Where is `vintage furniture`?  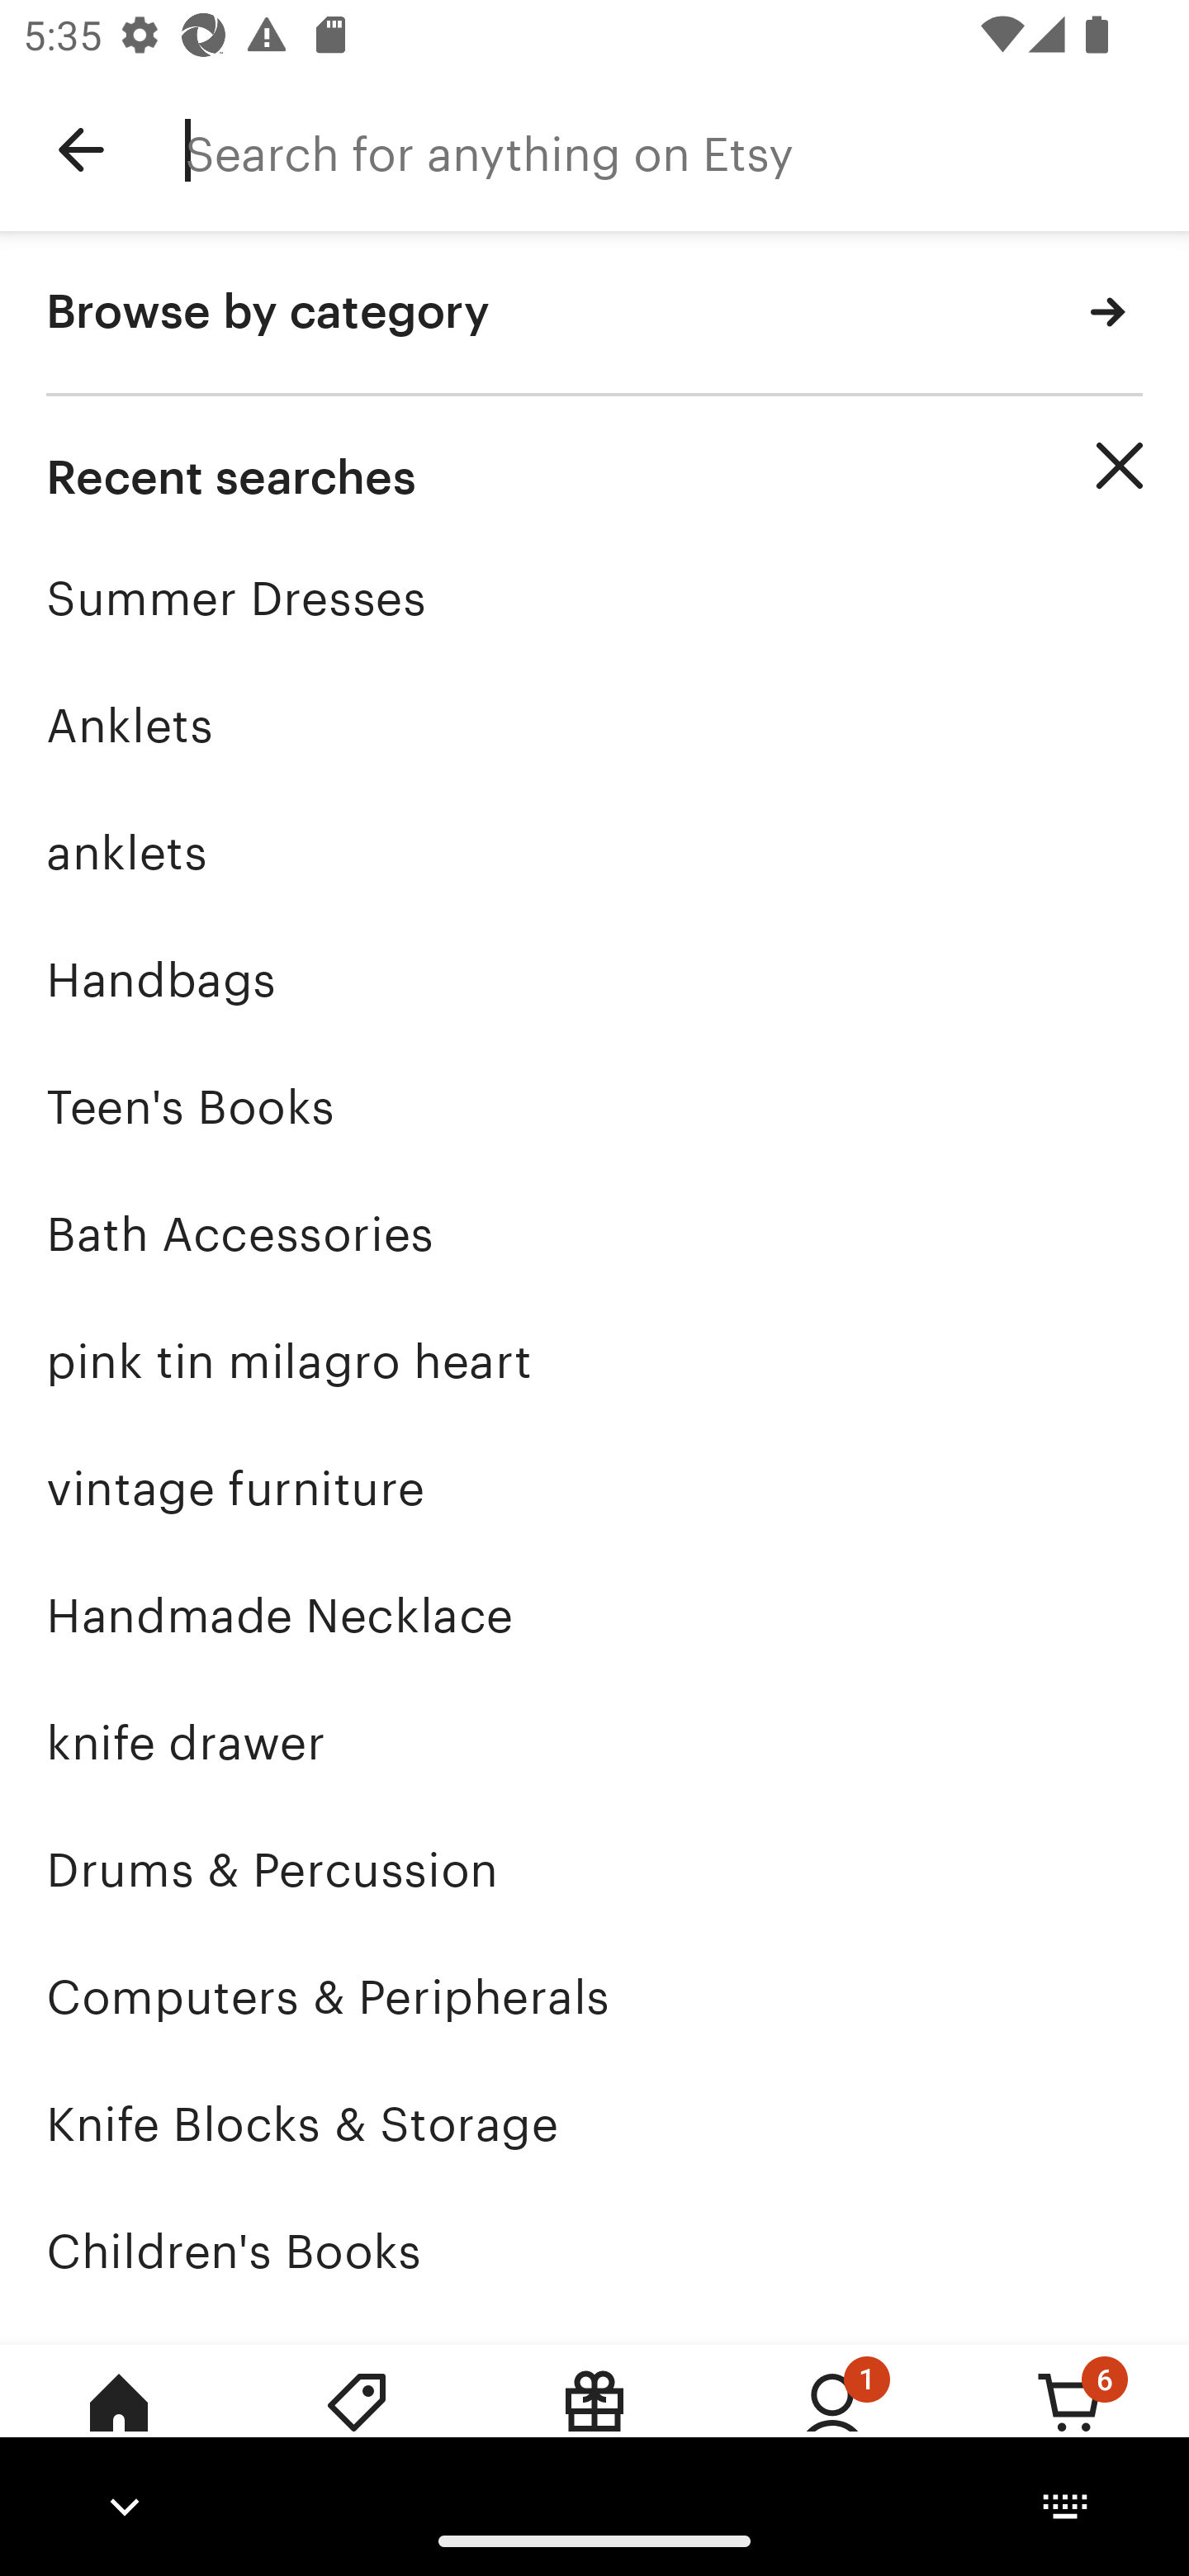
vintage furniture is located at coordinates (594, 1489).